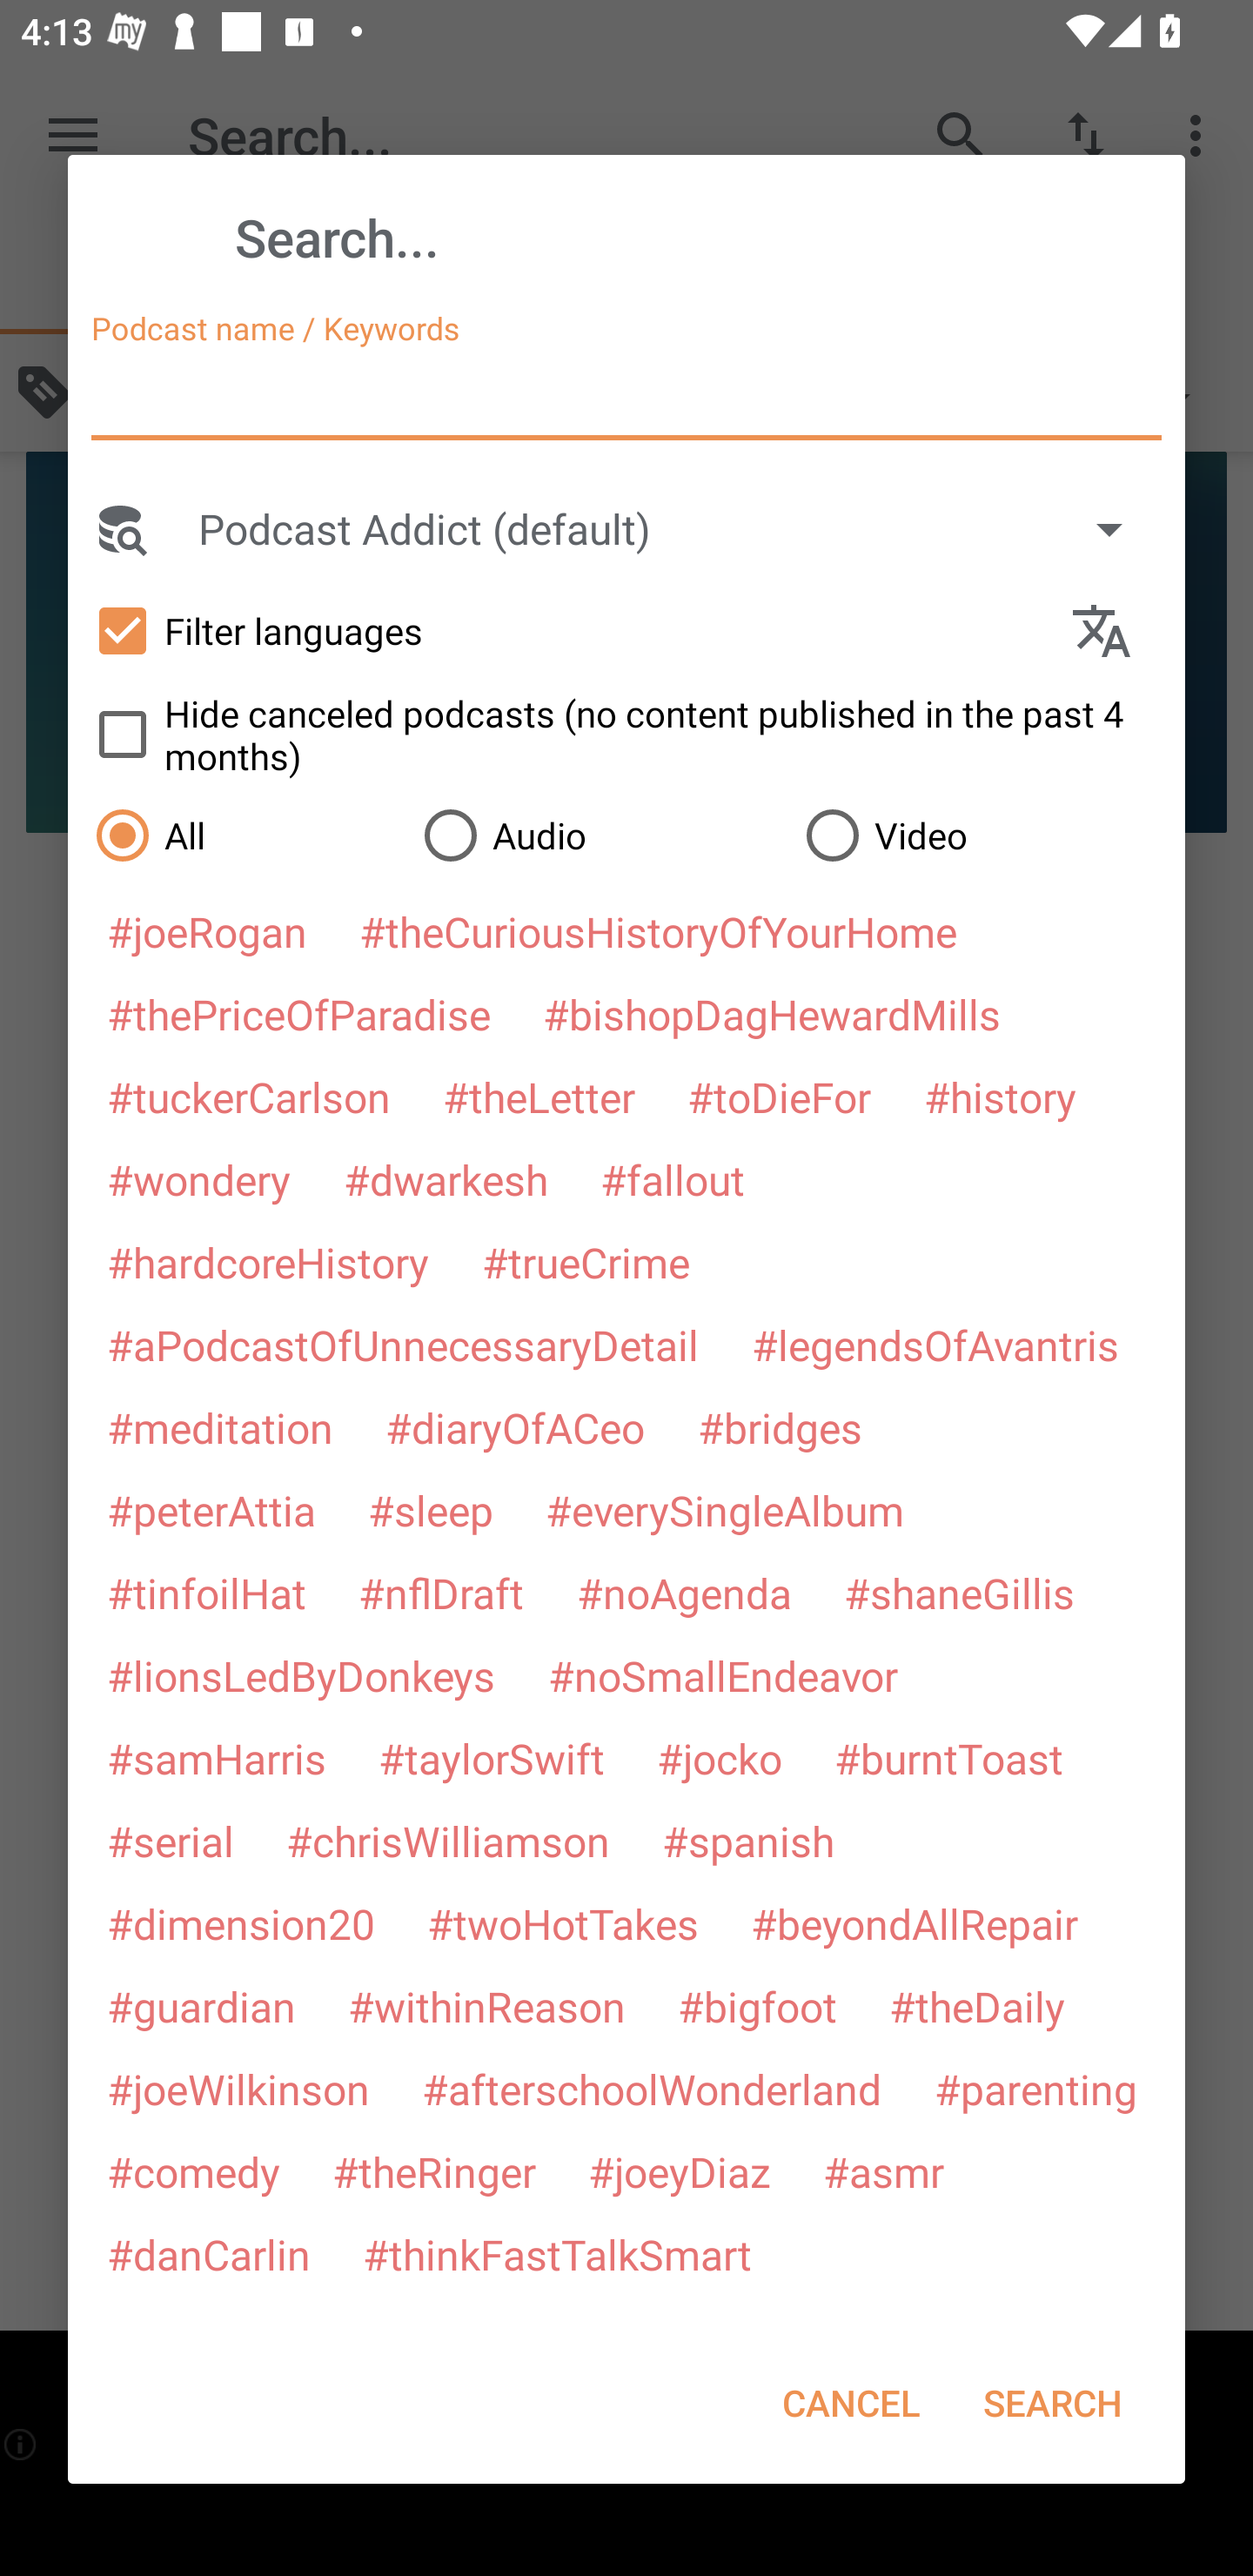  What do you see at coordinates (977, 2007) in the screenshot?
I see `#theDaily` at bounding box center [977, 2007].